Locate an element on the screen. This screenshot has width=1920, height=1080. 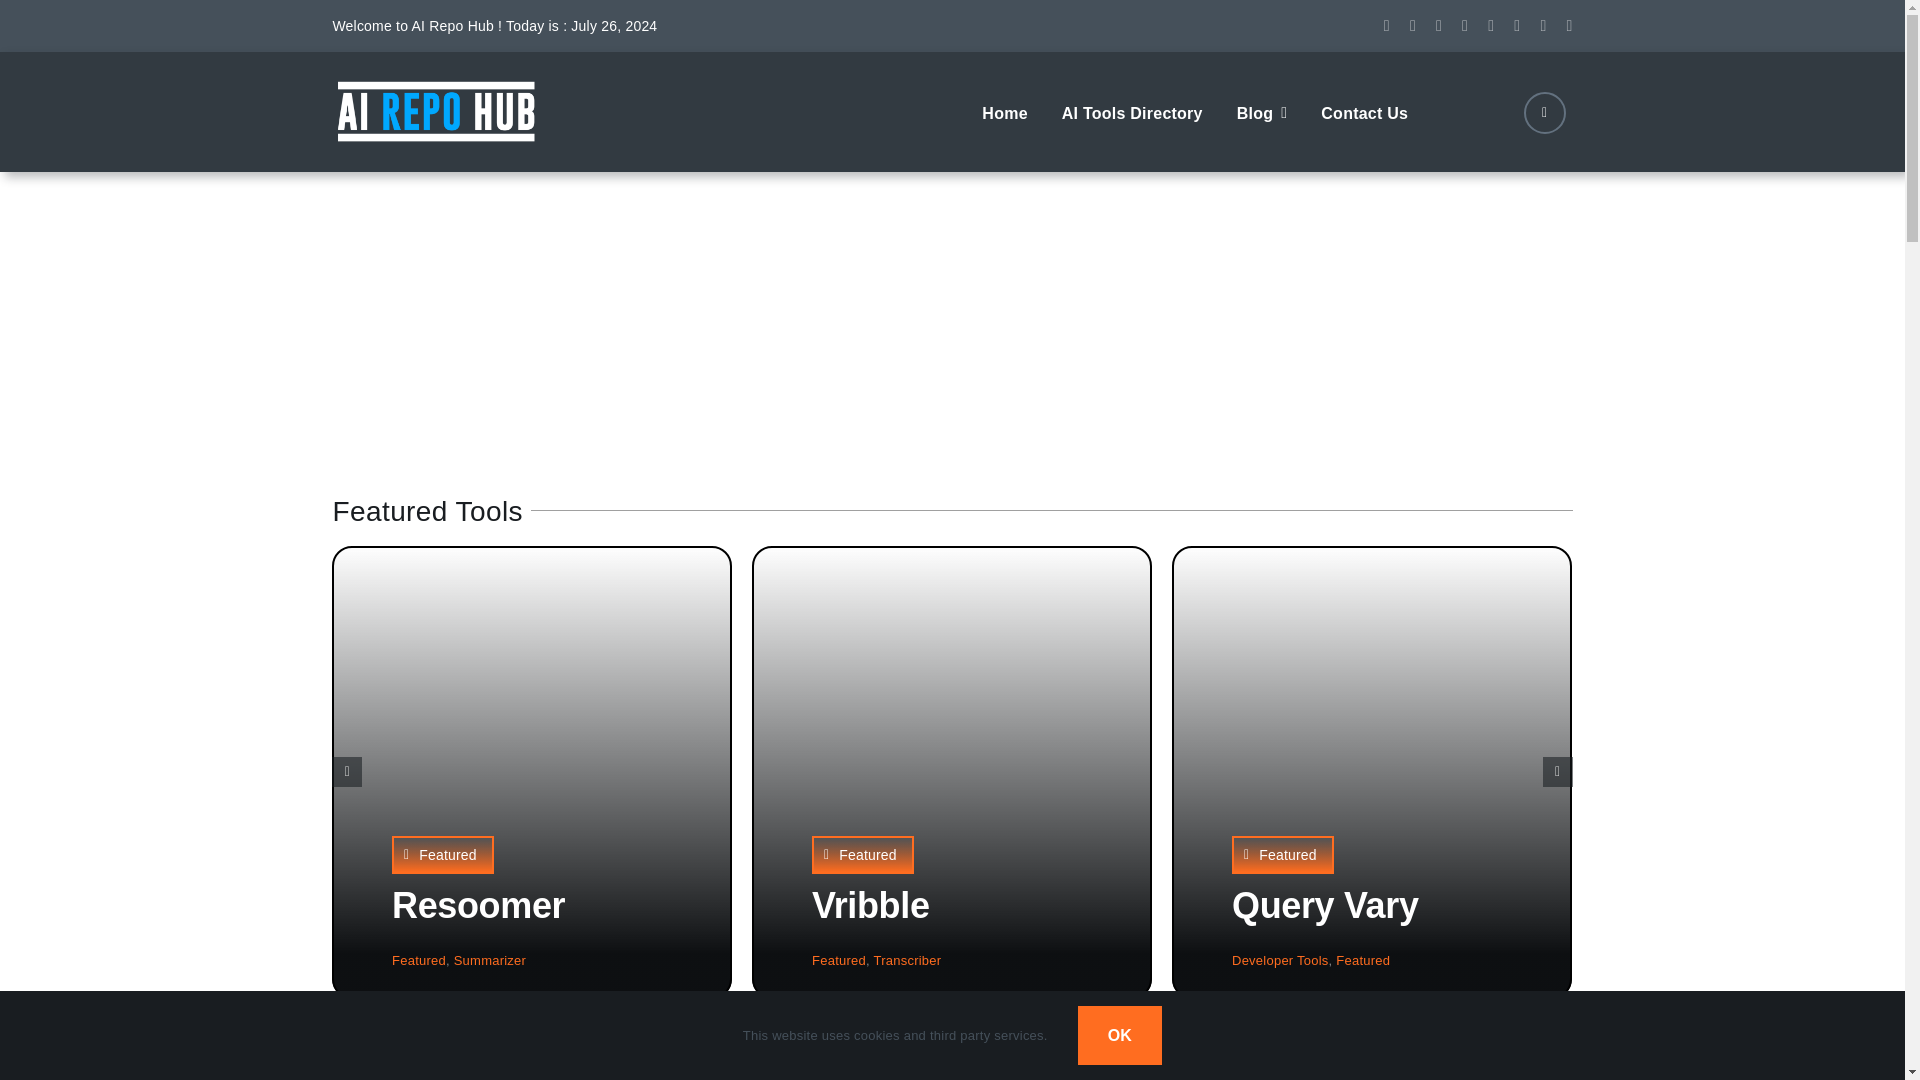
AI Tools Directory is located at coordinates (1132, 111).